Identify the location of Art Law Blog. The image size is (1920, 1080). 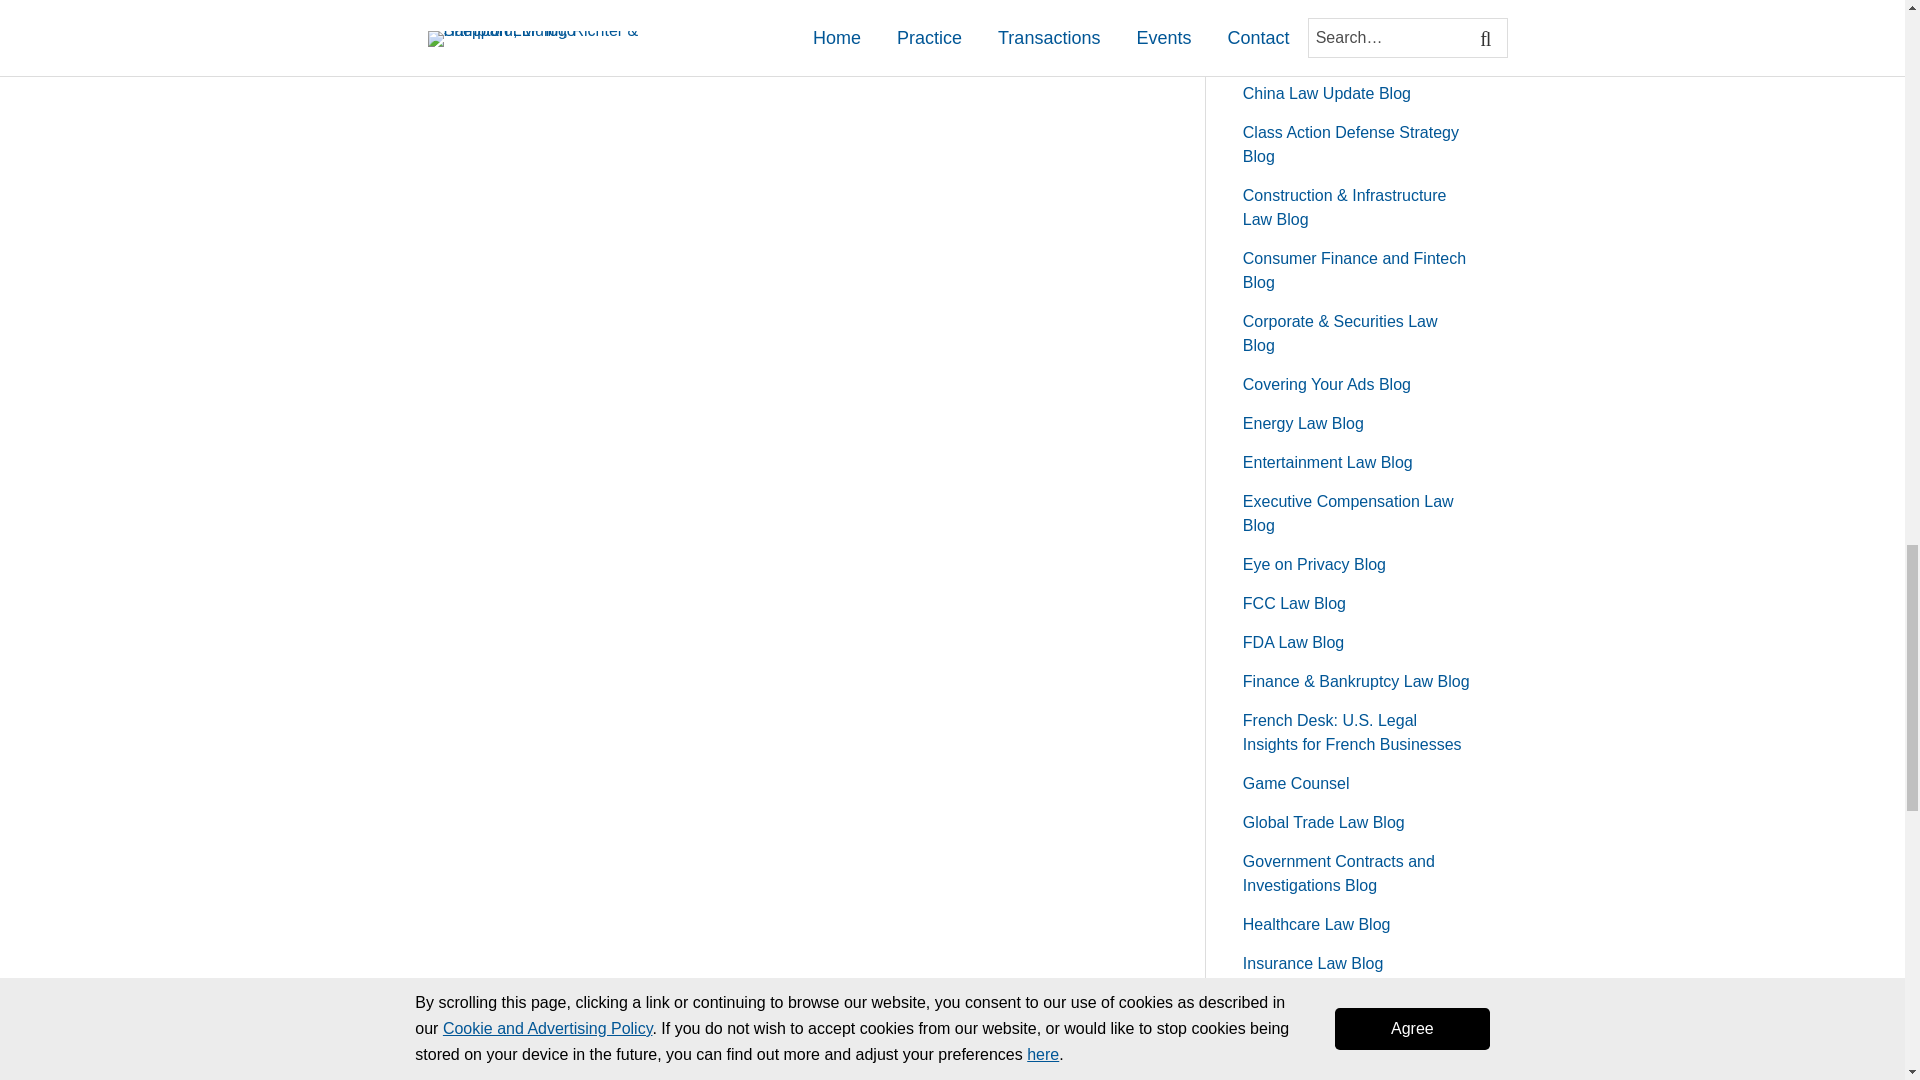
(1288, 14).